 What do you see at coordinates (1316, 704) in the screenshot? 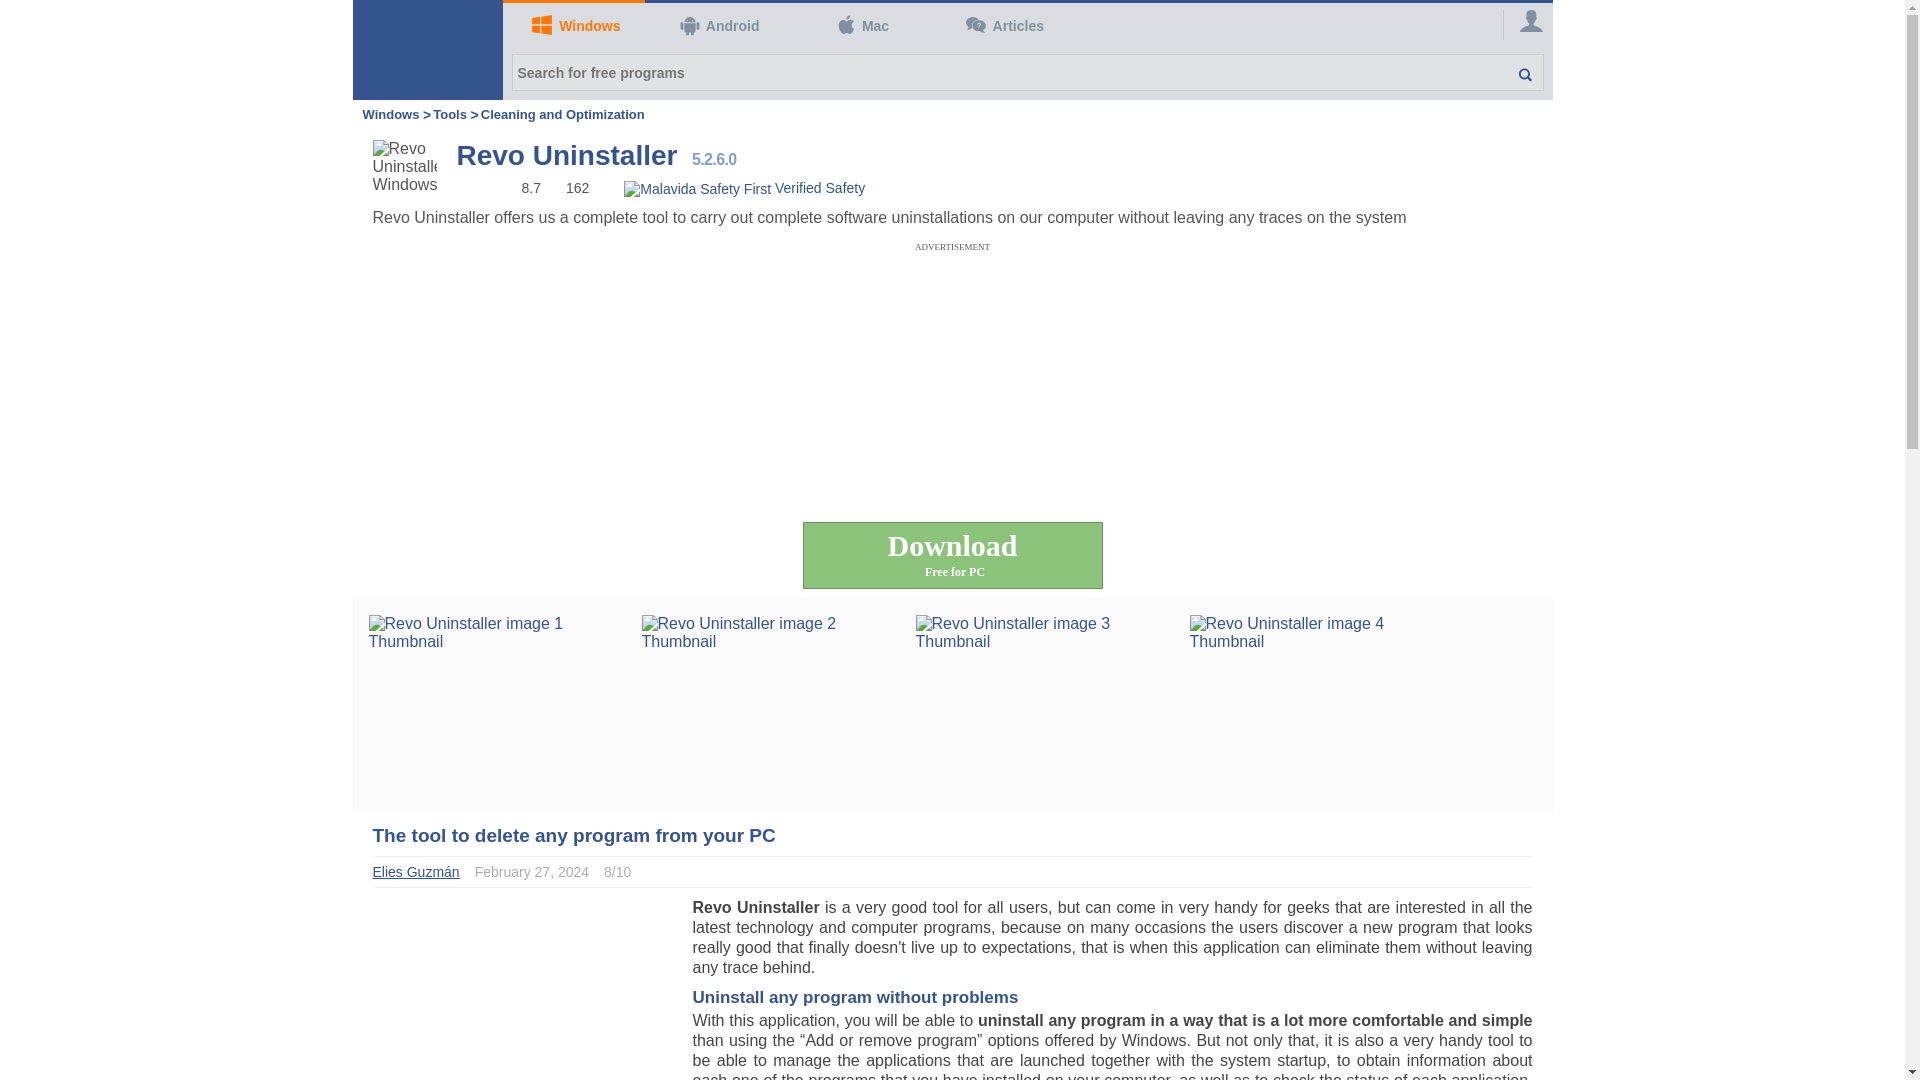
I see `Revo Uninstaller image 4 ` at bounding box center [1316, 704].